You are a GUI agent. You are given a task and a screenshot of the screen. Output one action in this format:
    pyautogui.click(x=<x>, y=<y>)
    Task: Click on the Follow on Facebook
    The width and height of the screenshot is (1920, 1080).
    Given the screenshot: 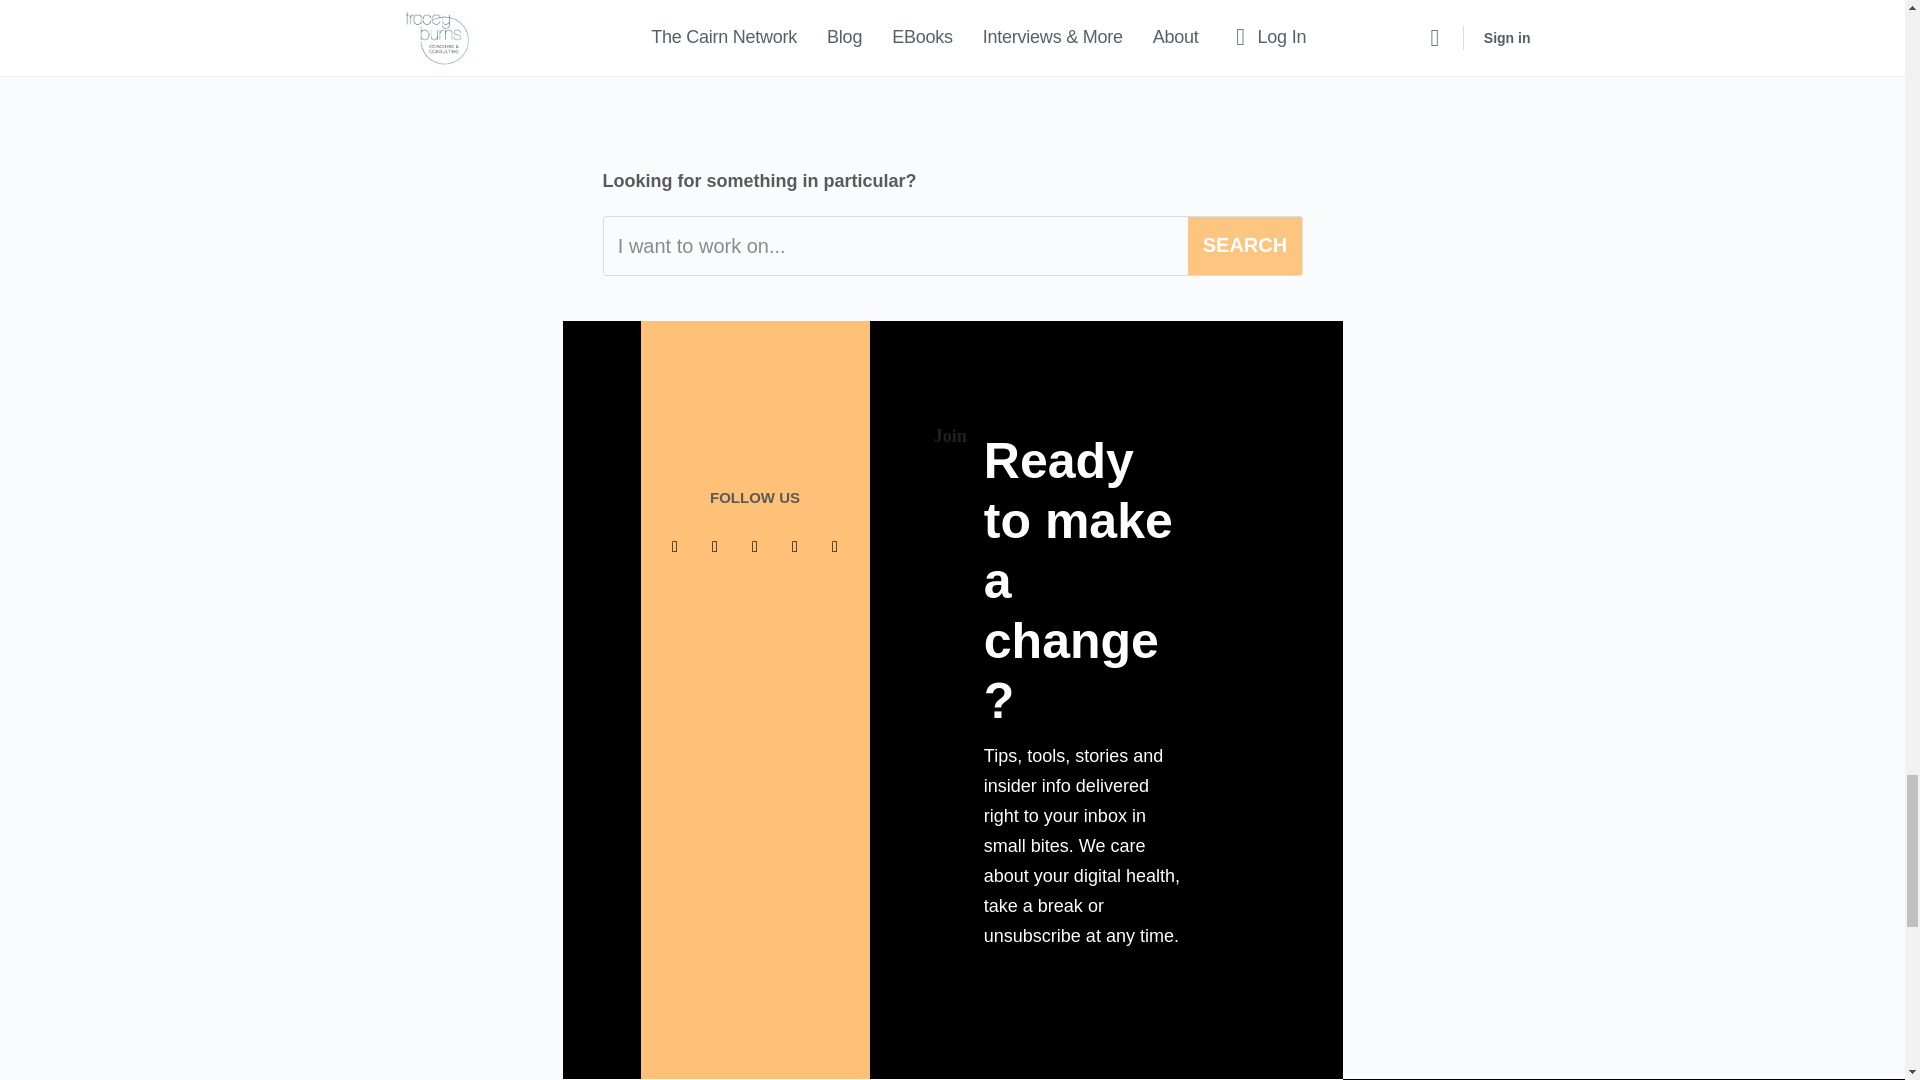 What is the action you would take?
    pyautogui.click(x=674, y=546)
    